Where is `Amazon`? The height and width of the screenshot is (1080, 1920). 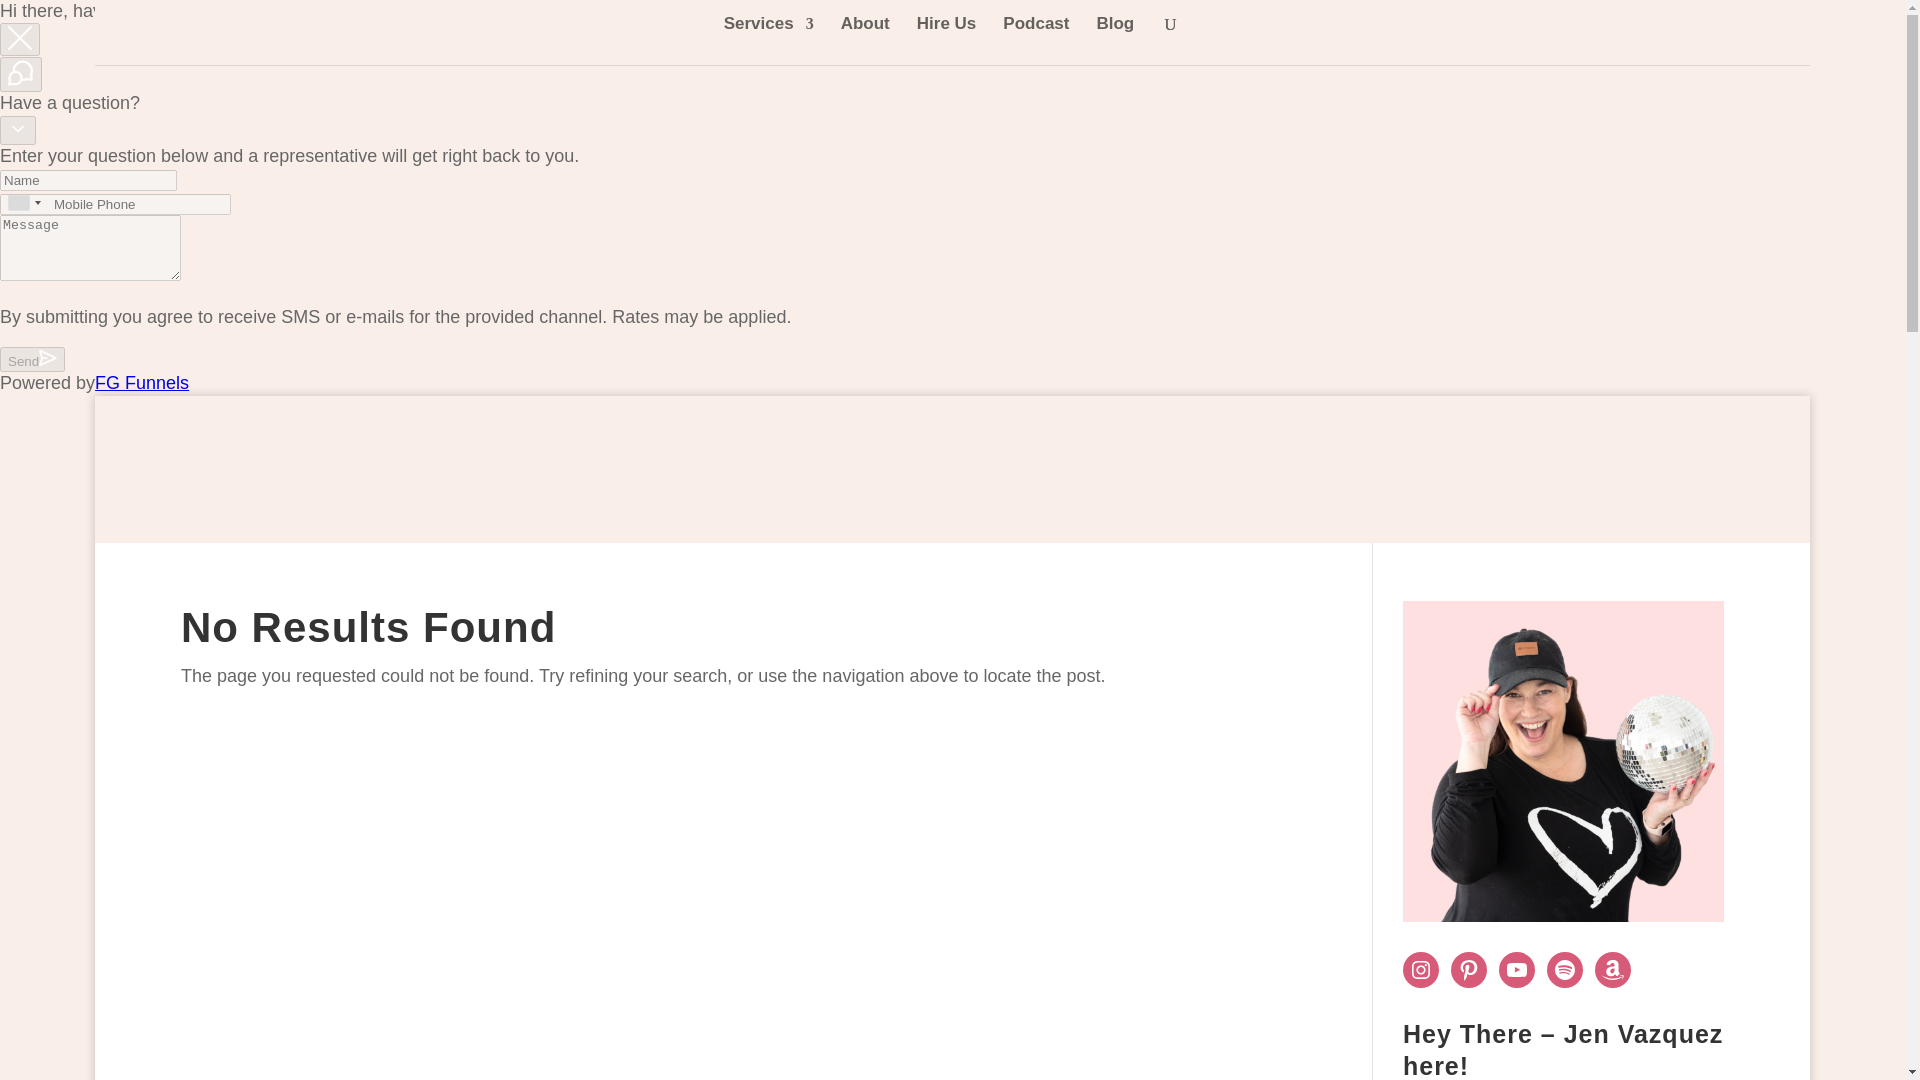 Amazon is located at coordinates (1612, 970).